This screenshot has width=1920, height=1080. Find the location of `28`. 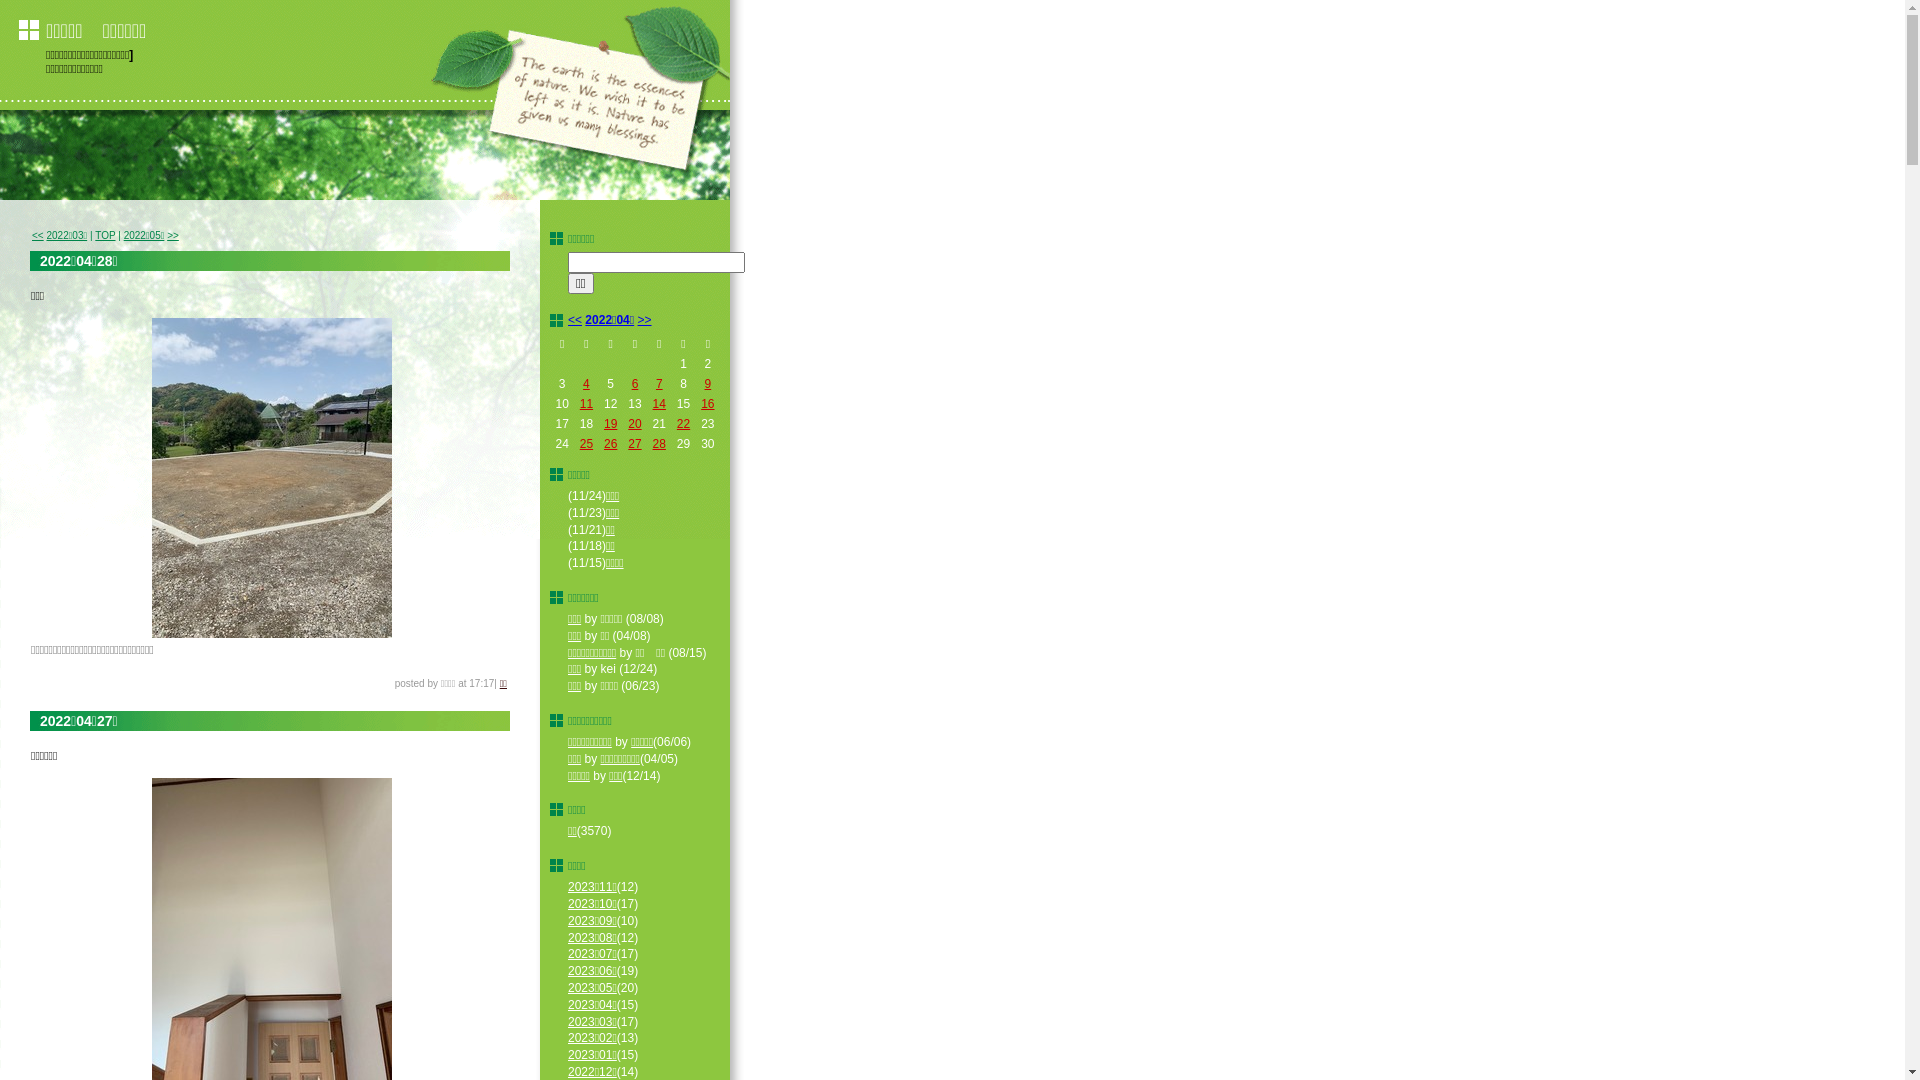

28 is located at coordinates (660, 444).